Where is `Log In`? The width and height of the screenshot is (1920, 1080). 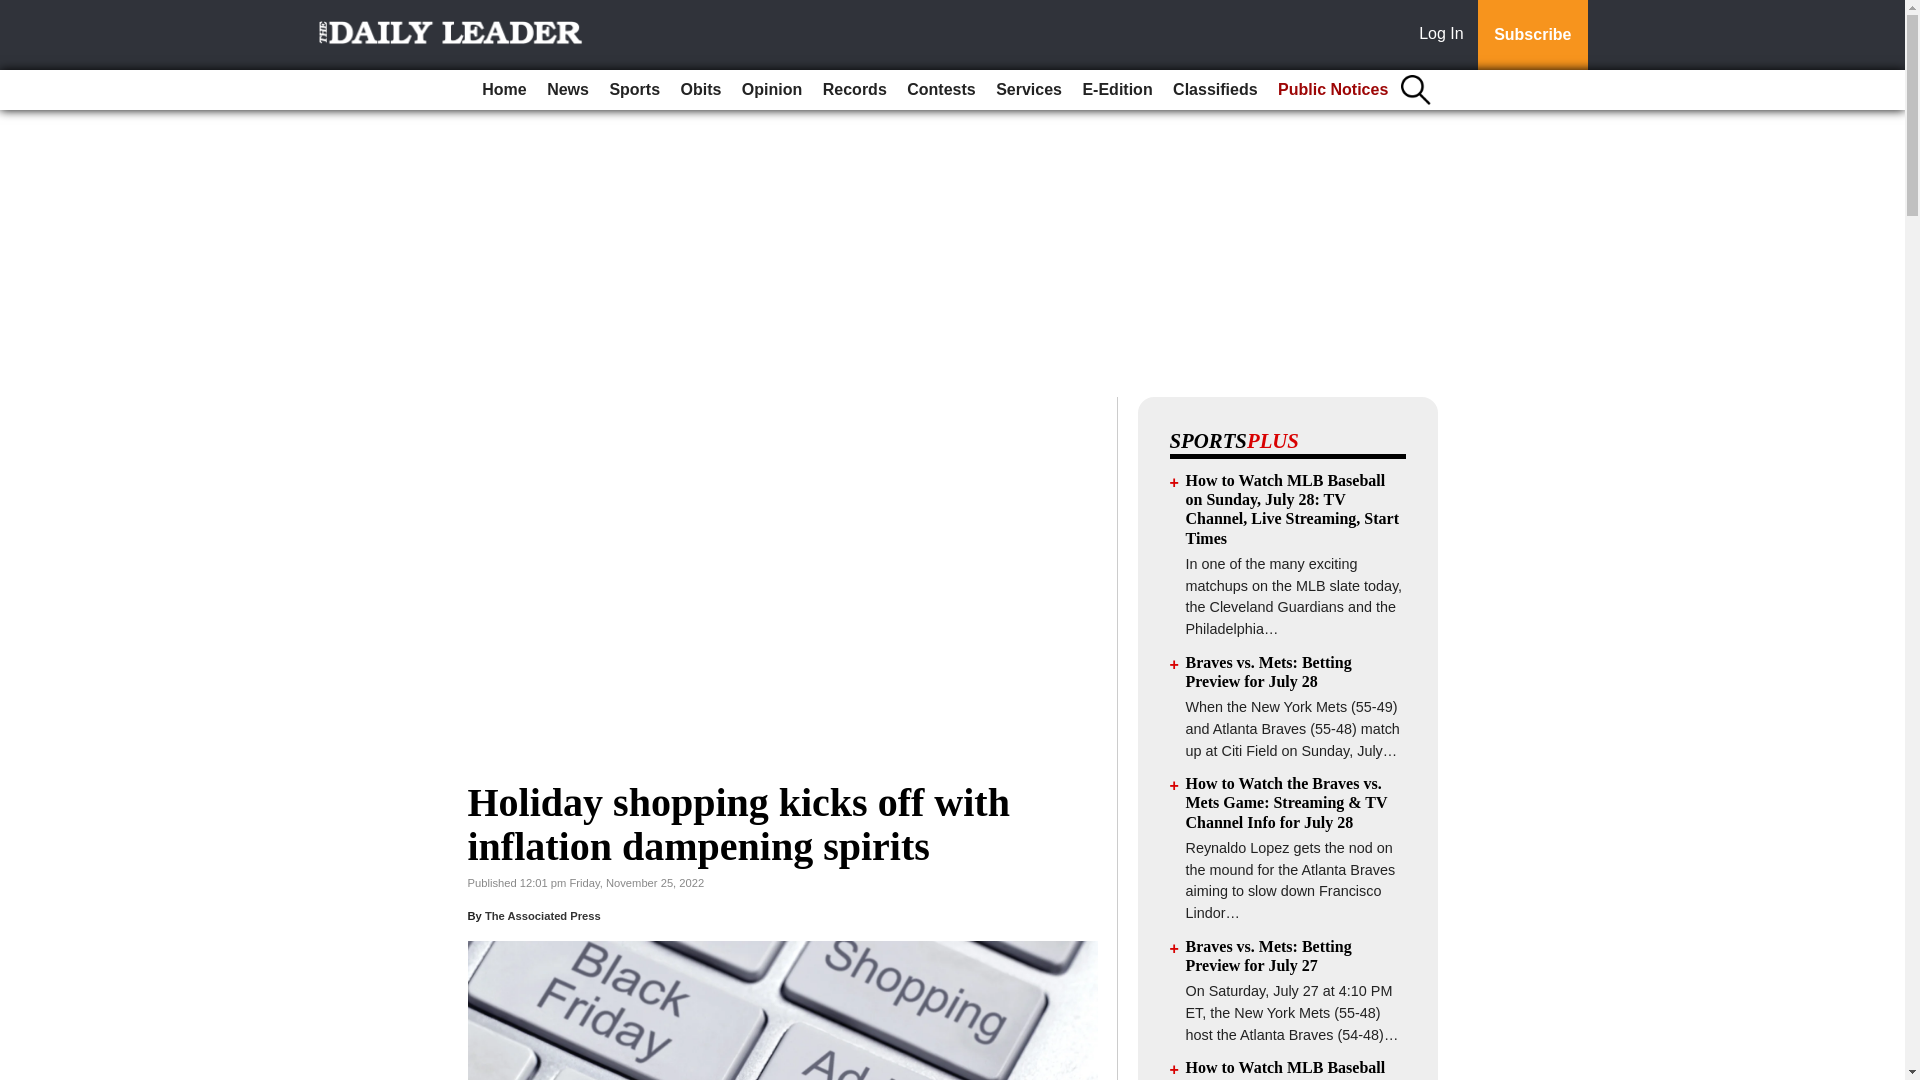 Log In is located at coordinates (1445, 35).